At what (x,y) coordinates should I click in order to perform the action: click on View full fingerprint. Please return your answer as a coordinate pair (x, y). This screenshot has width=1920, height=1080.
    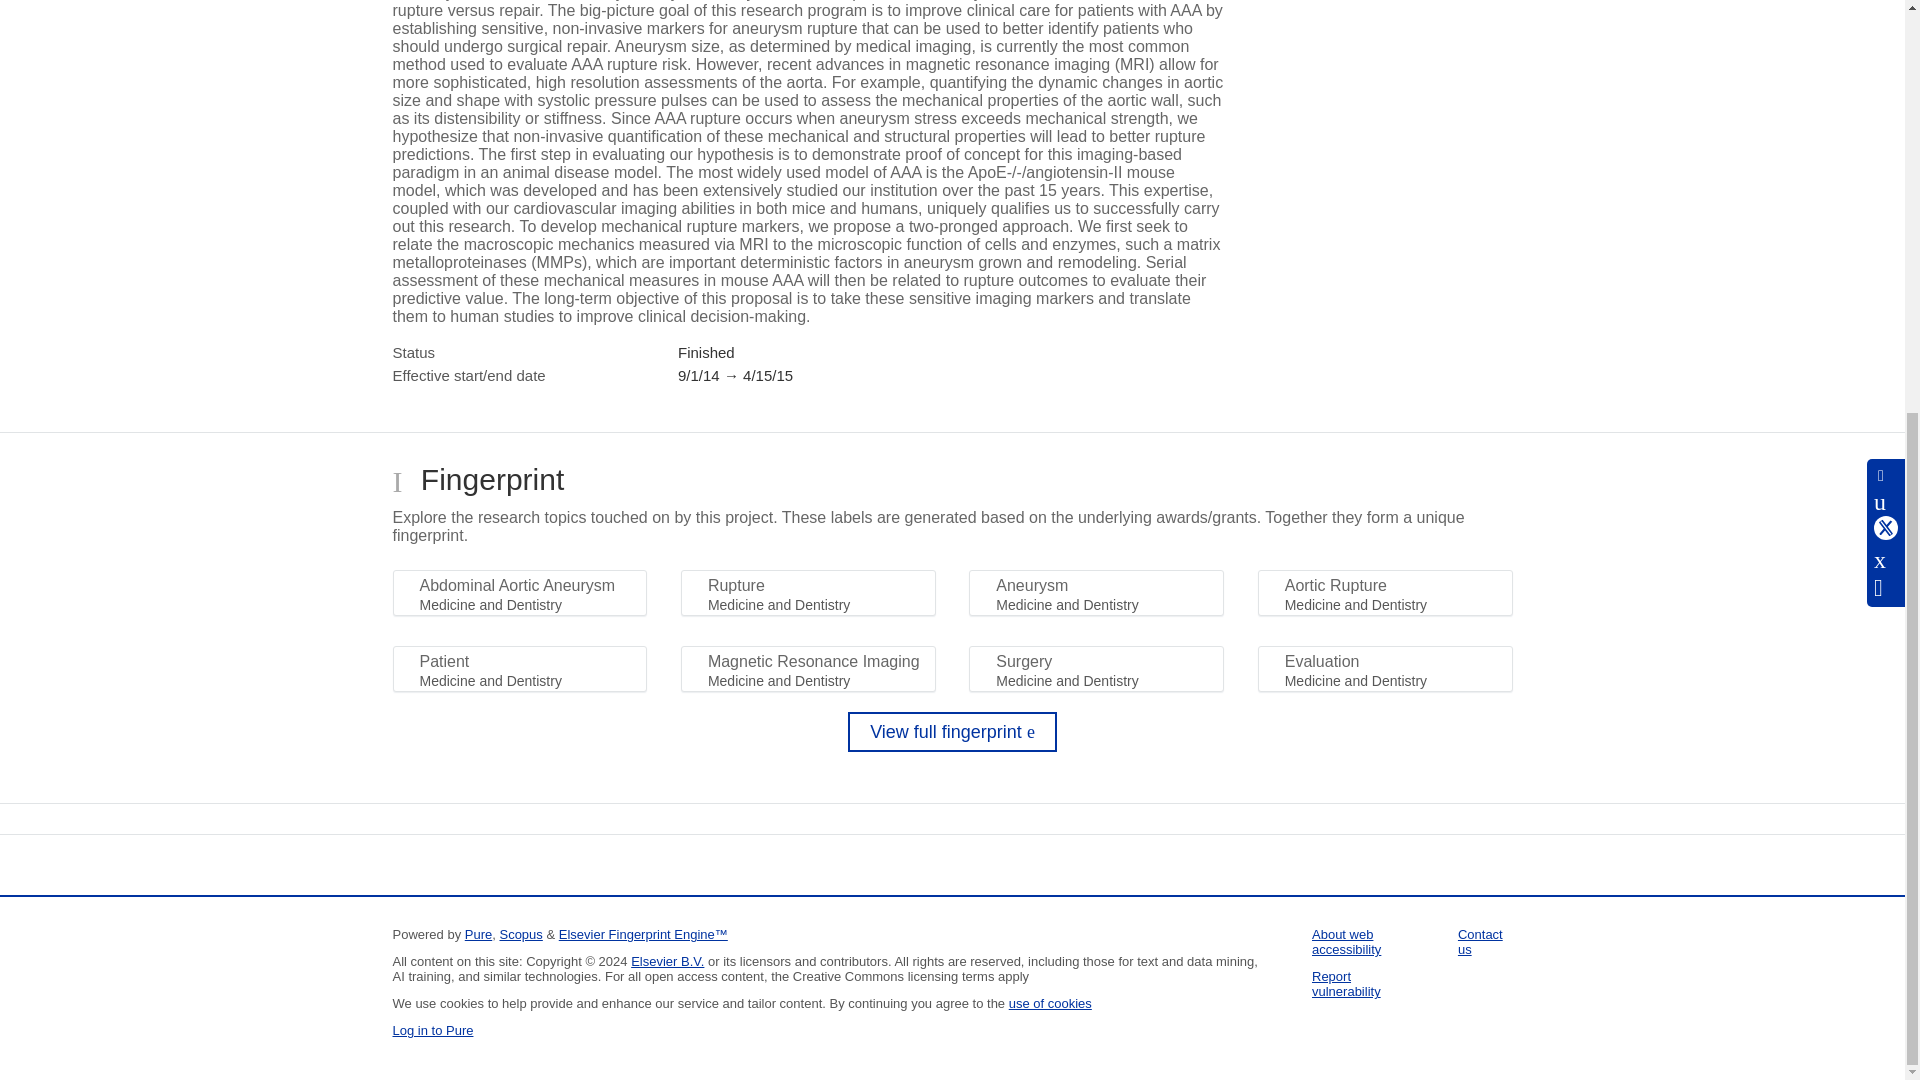
    Looking at the image, I should click on (952, 731).